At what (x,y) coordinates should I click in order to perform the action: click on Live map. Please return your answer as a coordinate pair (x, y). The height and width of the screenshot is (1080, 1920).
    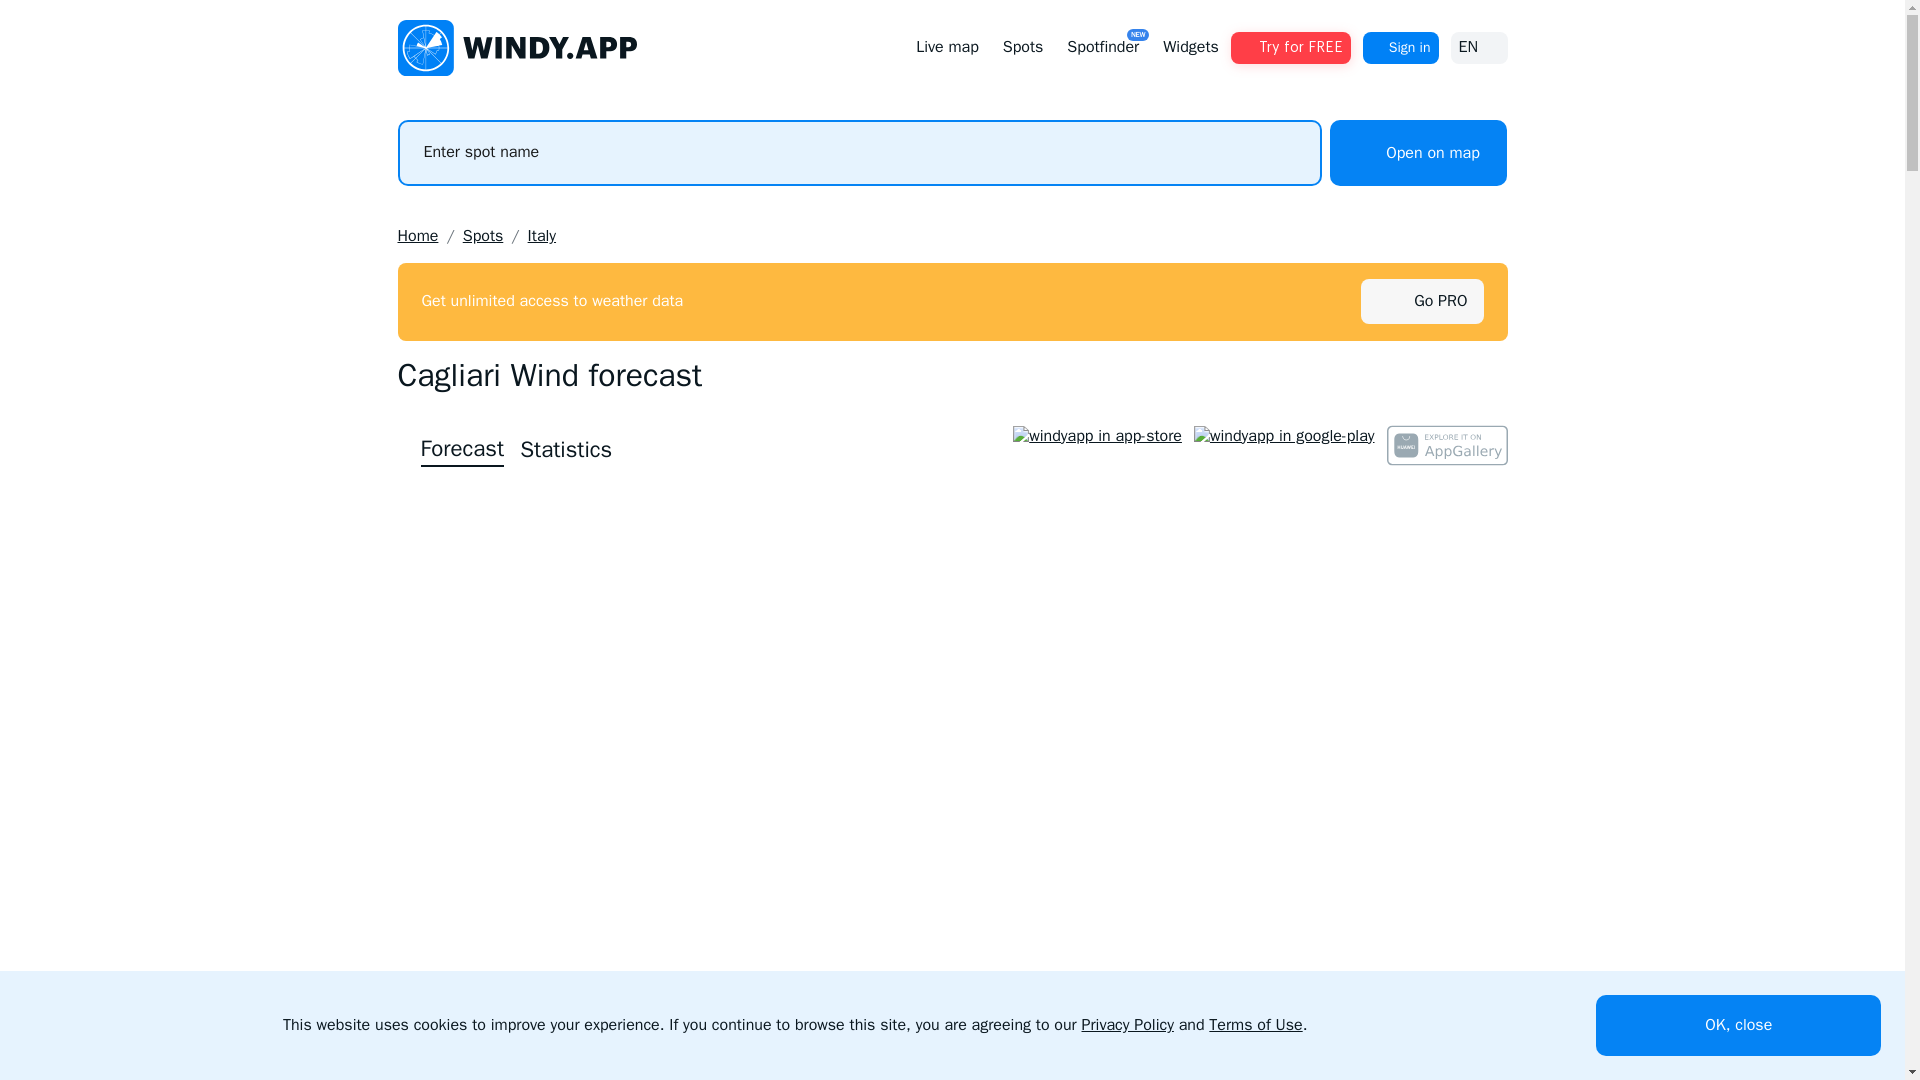
    Looking at the image, I should click on (947, 47).